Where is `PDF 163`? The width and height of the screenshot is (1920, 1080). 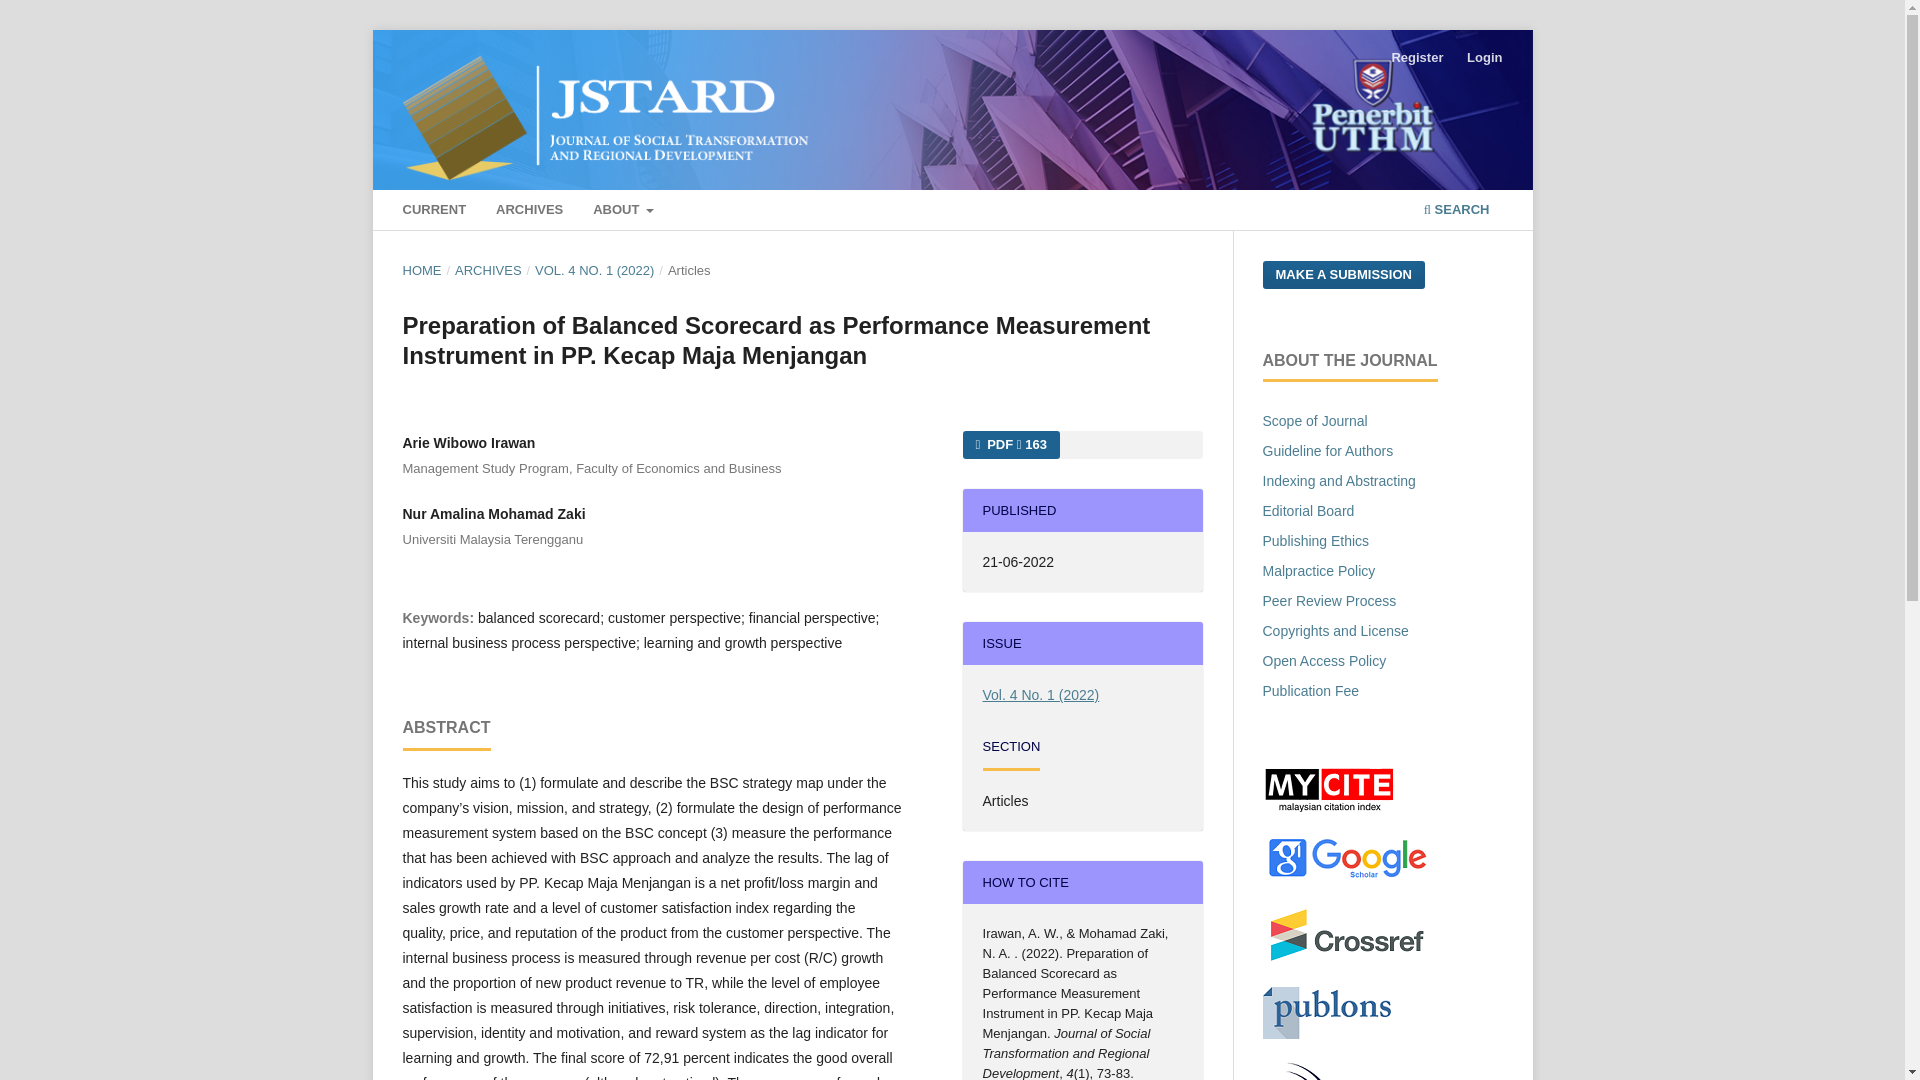 PDF 163 is located at coordinates (1010, 444).